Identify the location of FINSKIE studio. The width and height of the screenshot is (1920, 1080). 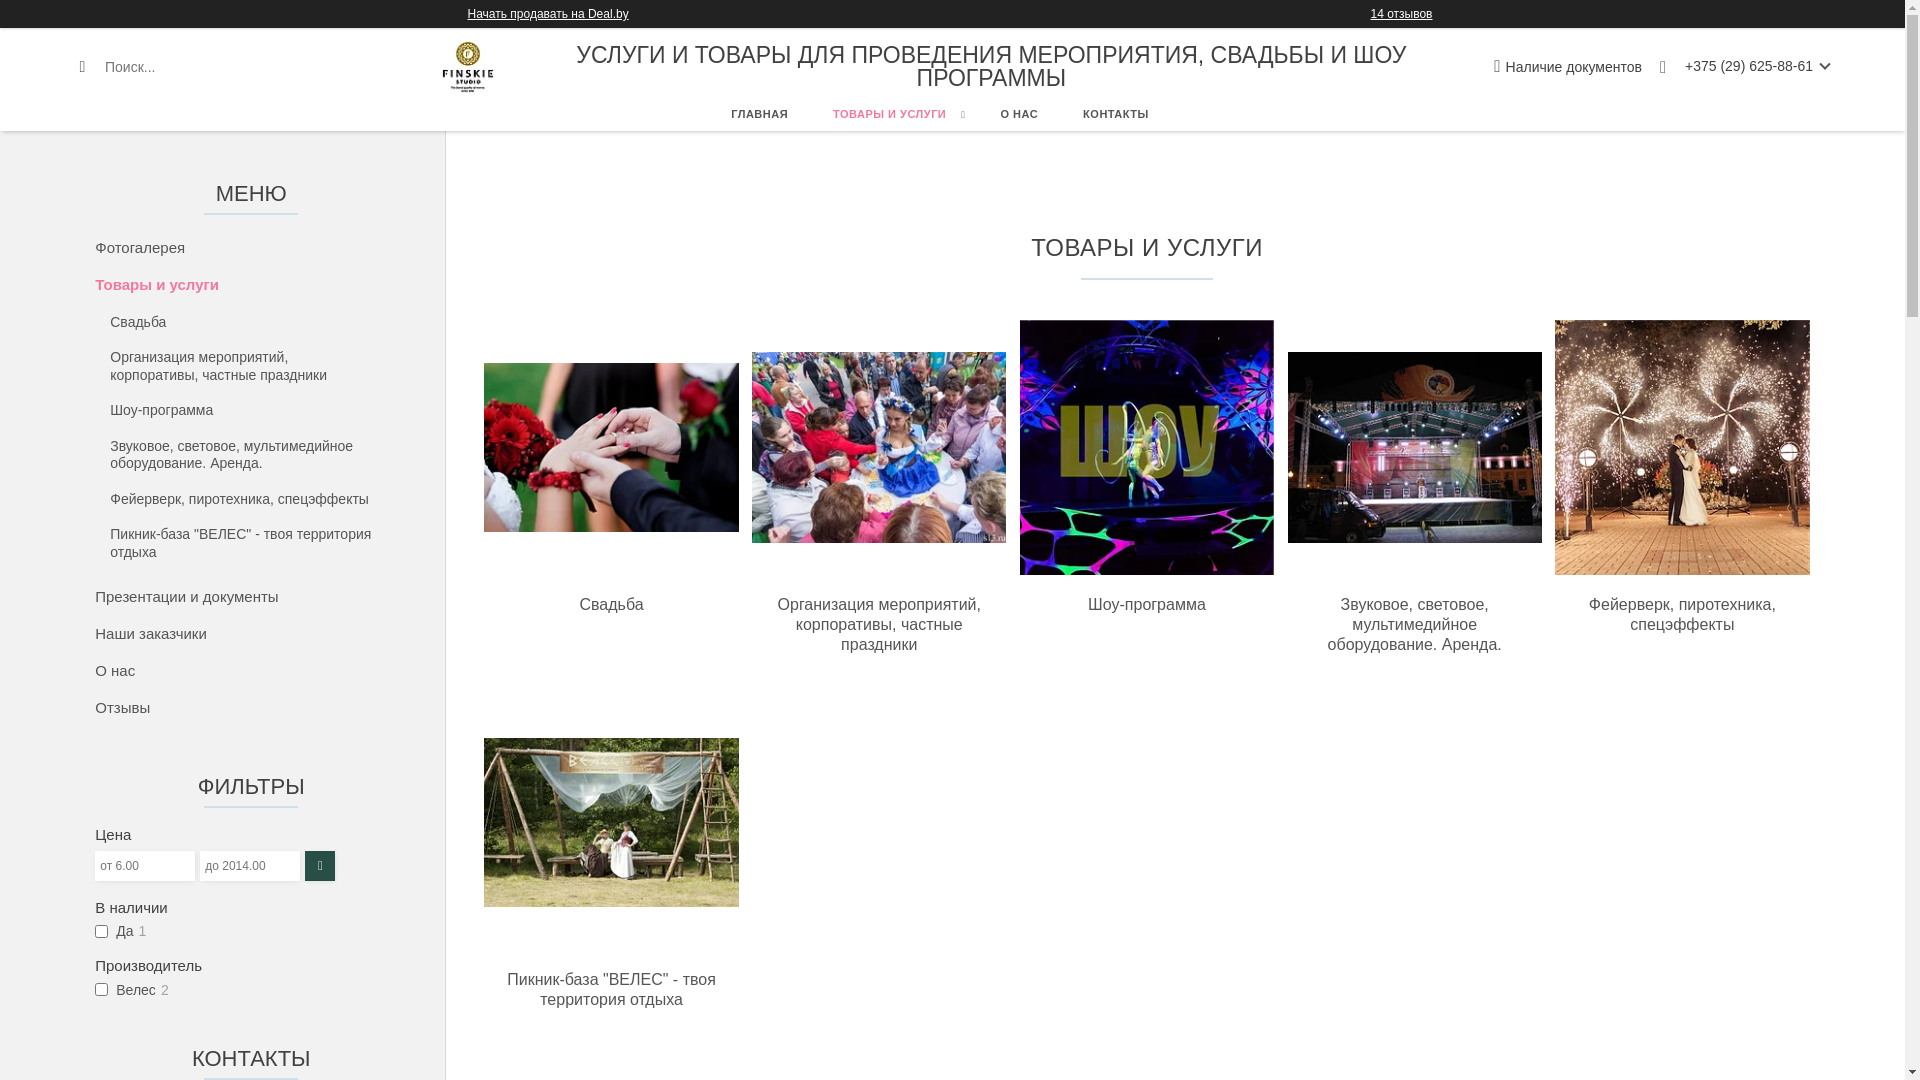
(468, 67).